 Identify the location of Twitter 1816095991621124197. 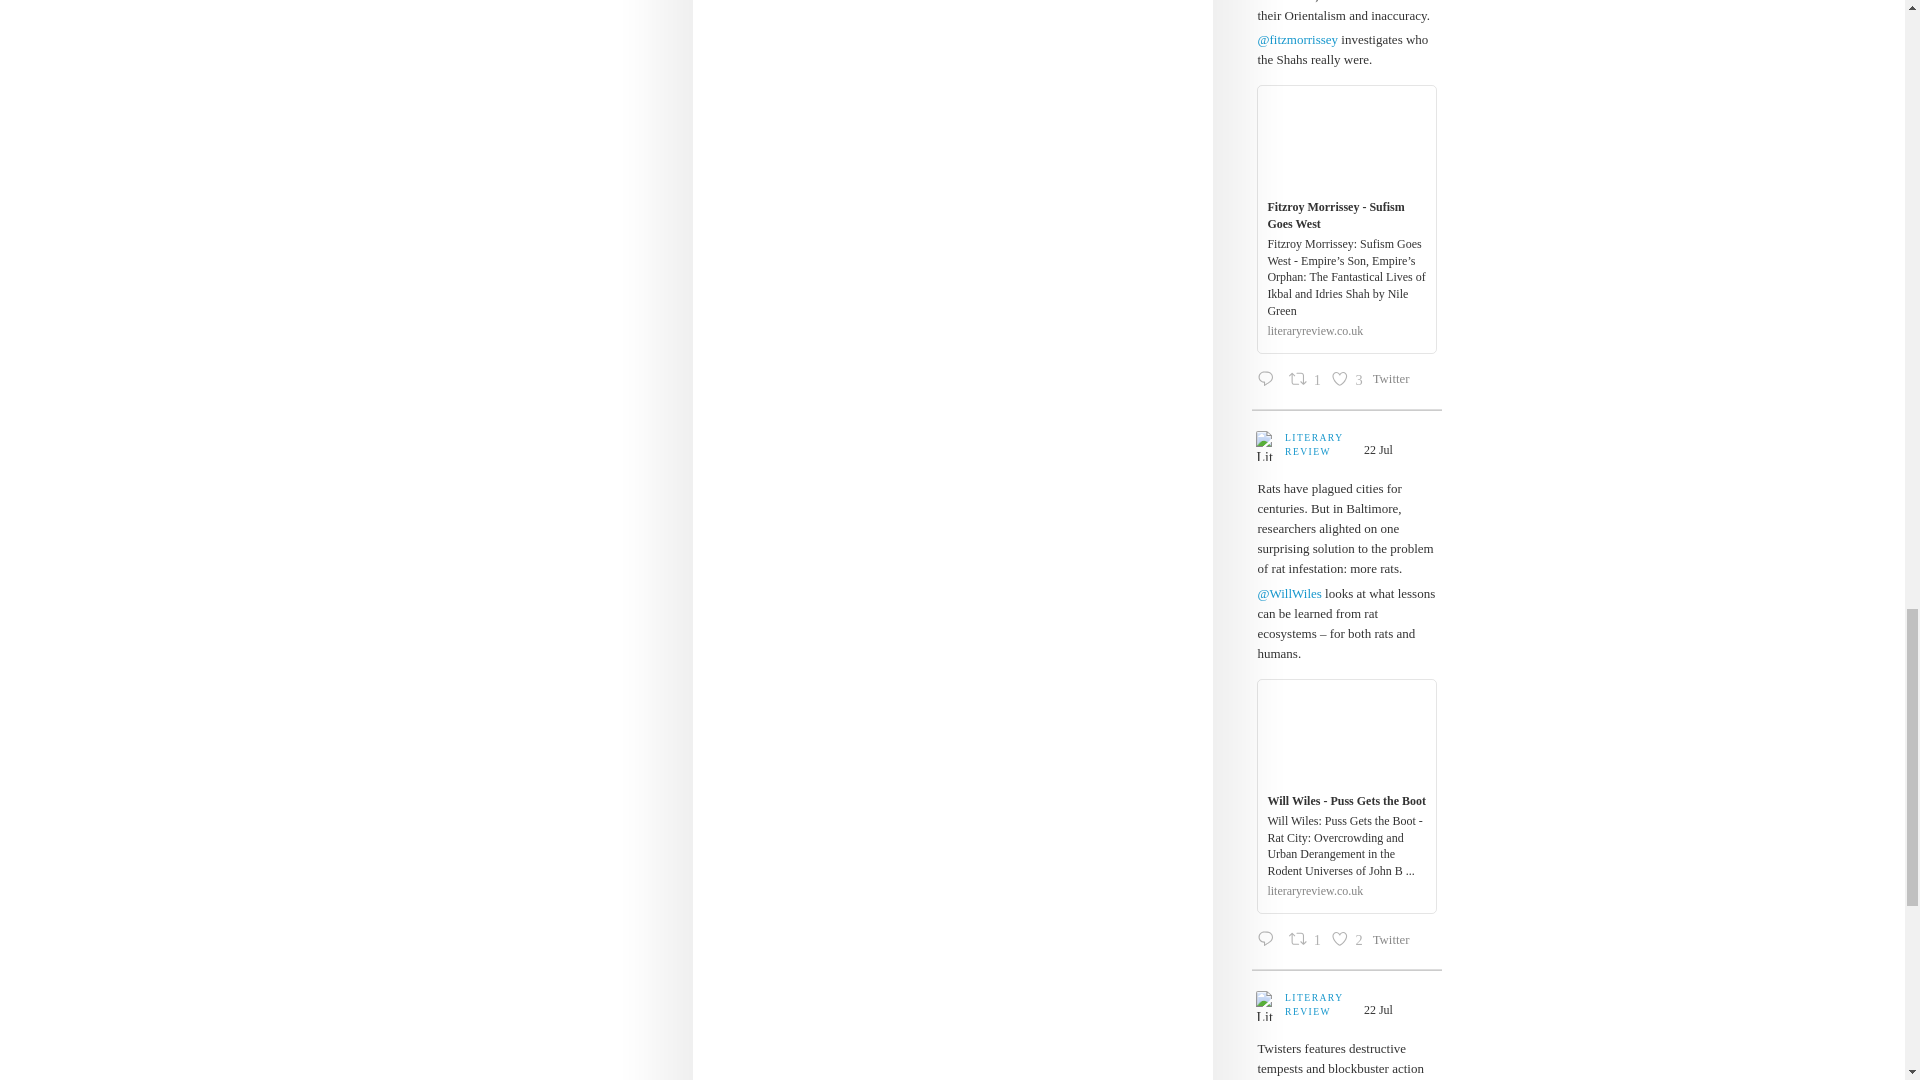
(1268, 380).